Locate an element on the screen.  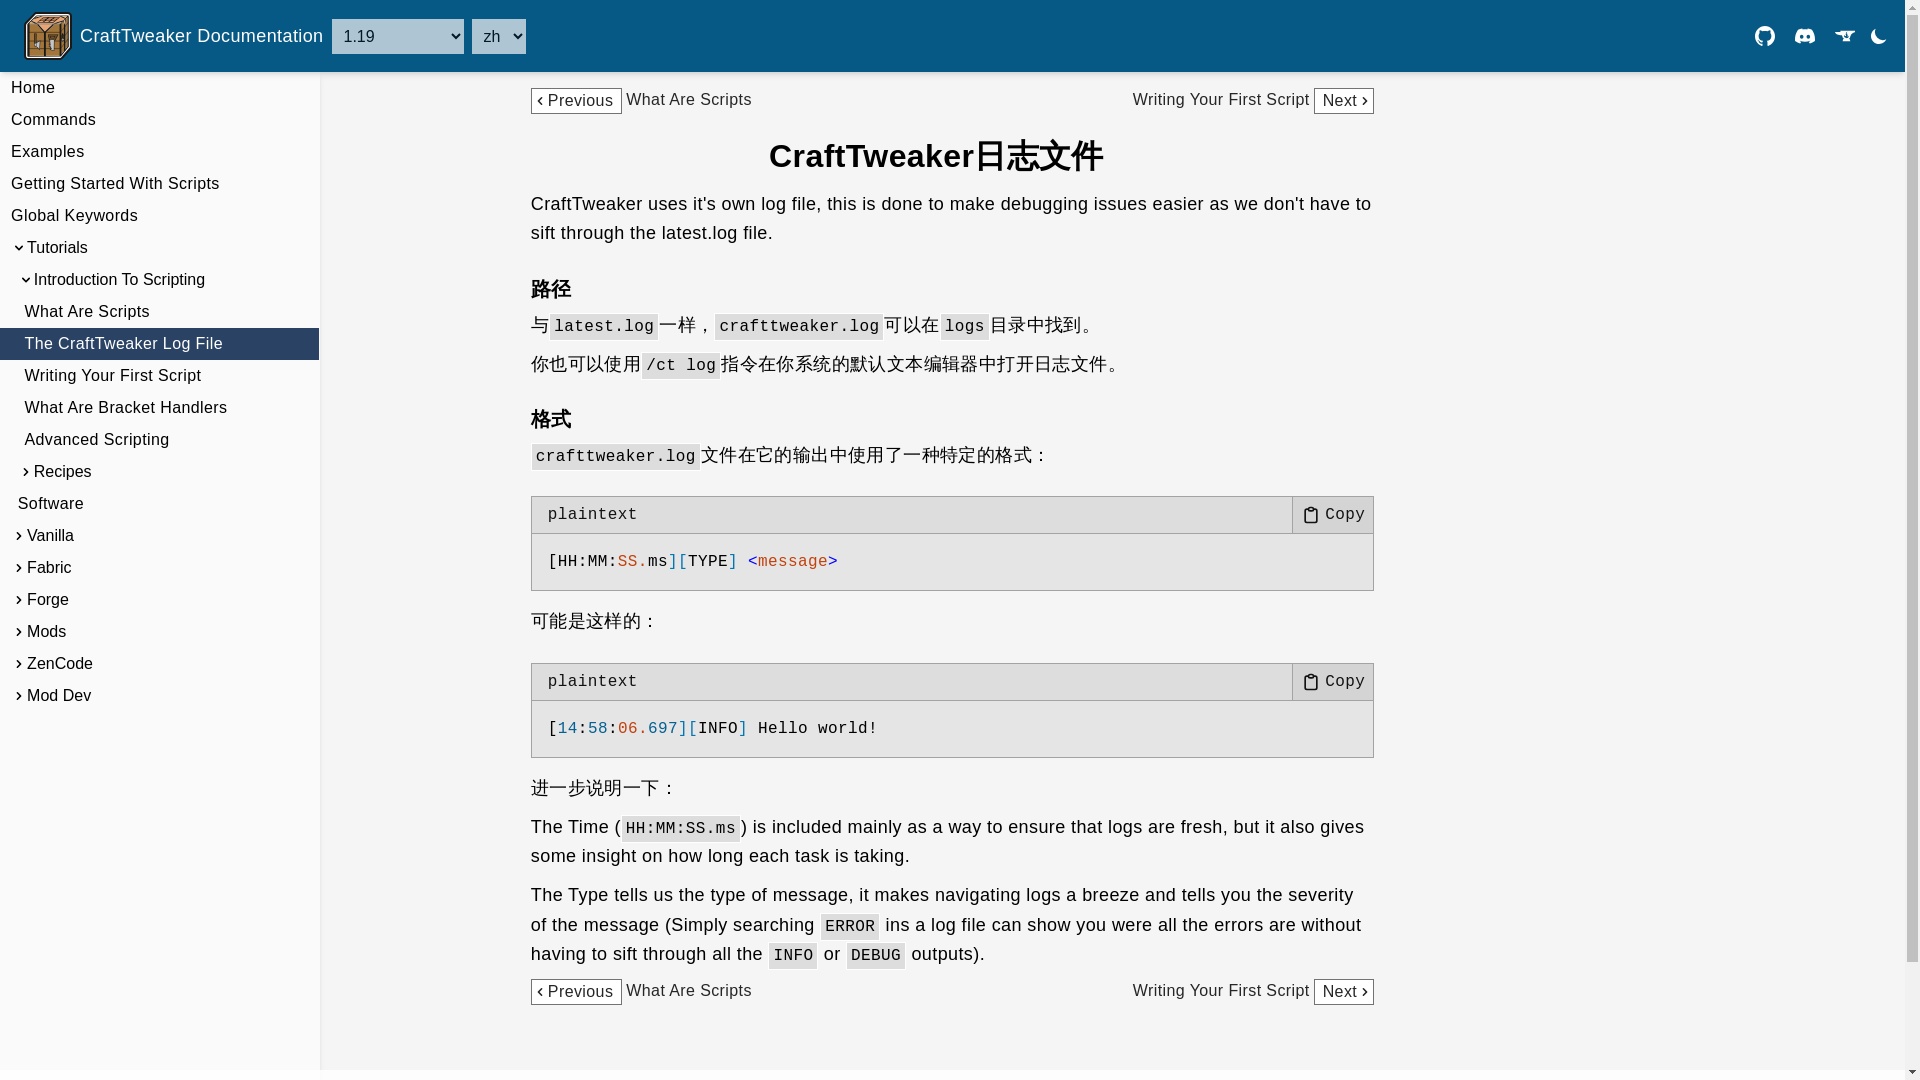
Getting Started With Scripts is located at coordinates (159, 184).